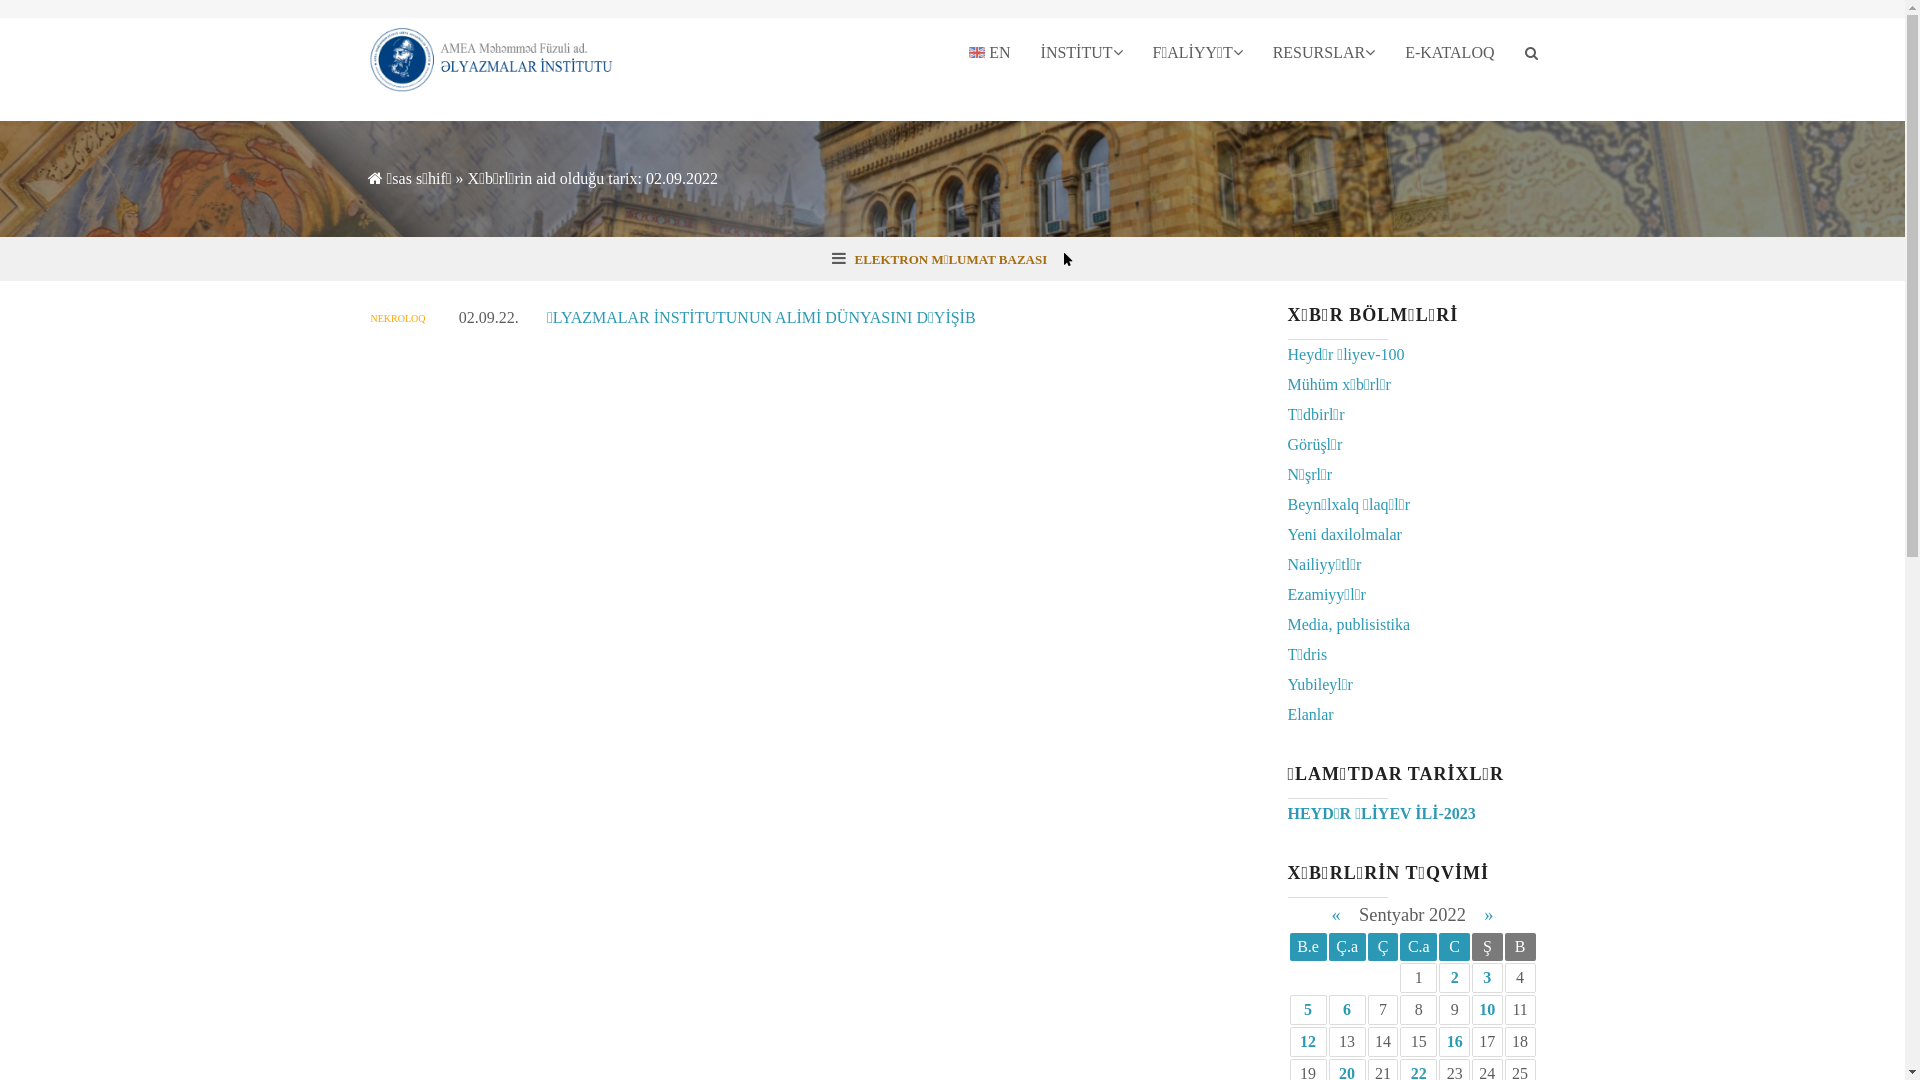 The height and width of the screenshot is (1080, 1920). Describe the element at coordinates (1345, 534) in the screenshot. I see `Yeni daxilolmalar` at that location.